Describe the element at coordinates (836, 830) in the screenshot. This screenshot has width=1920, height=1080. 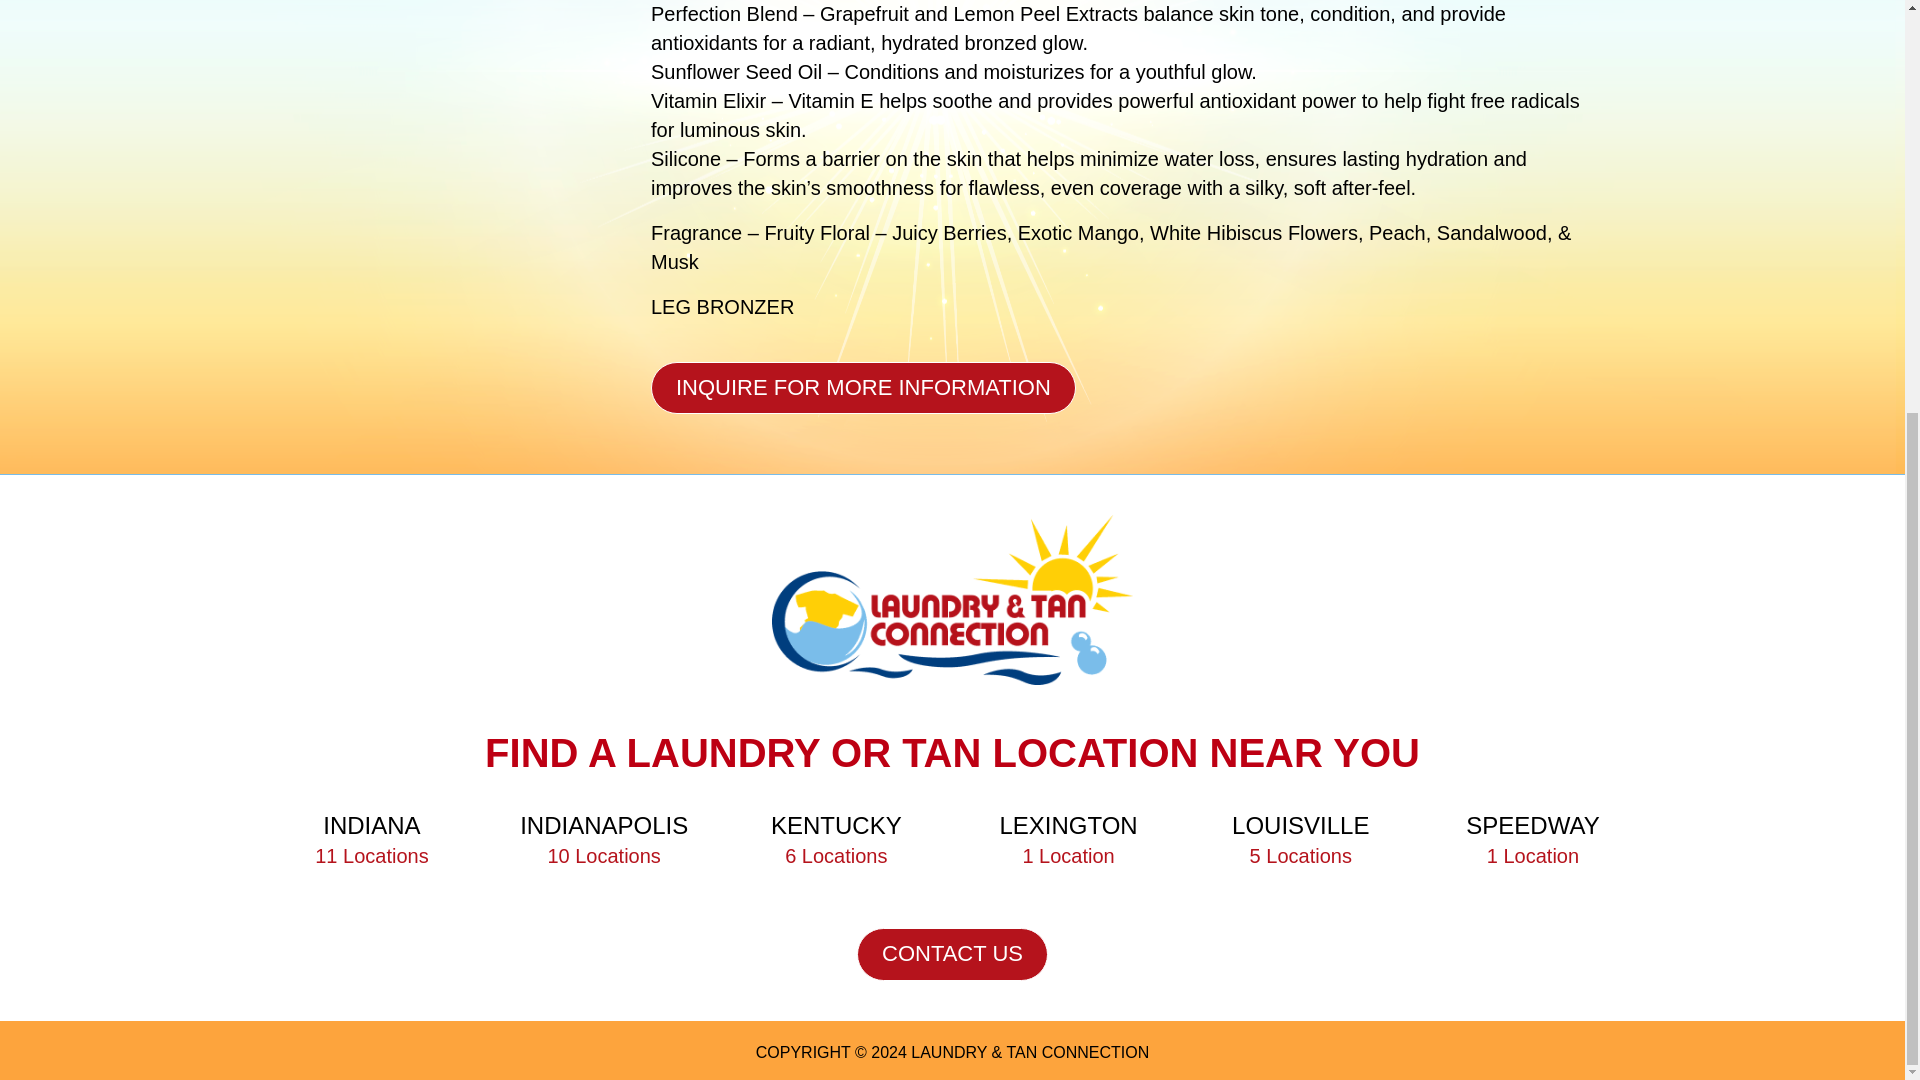
I see `Indianapolis` at that location.